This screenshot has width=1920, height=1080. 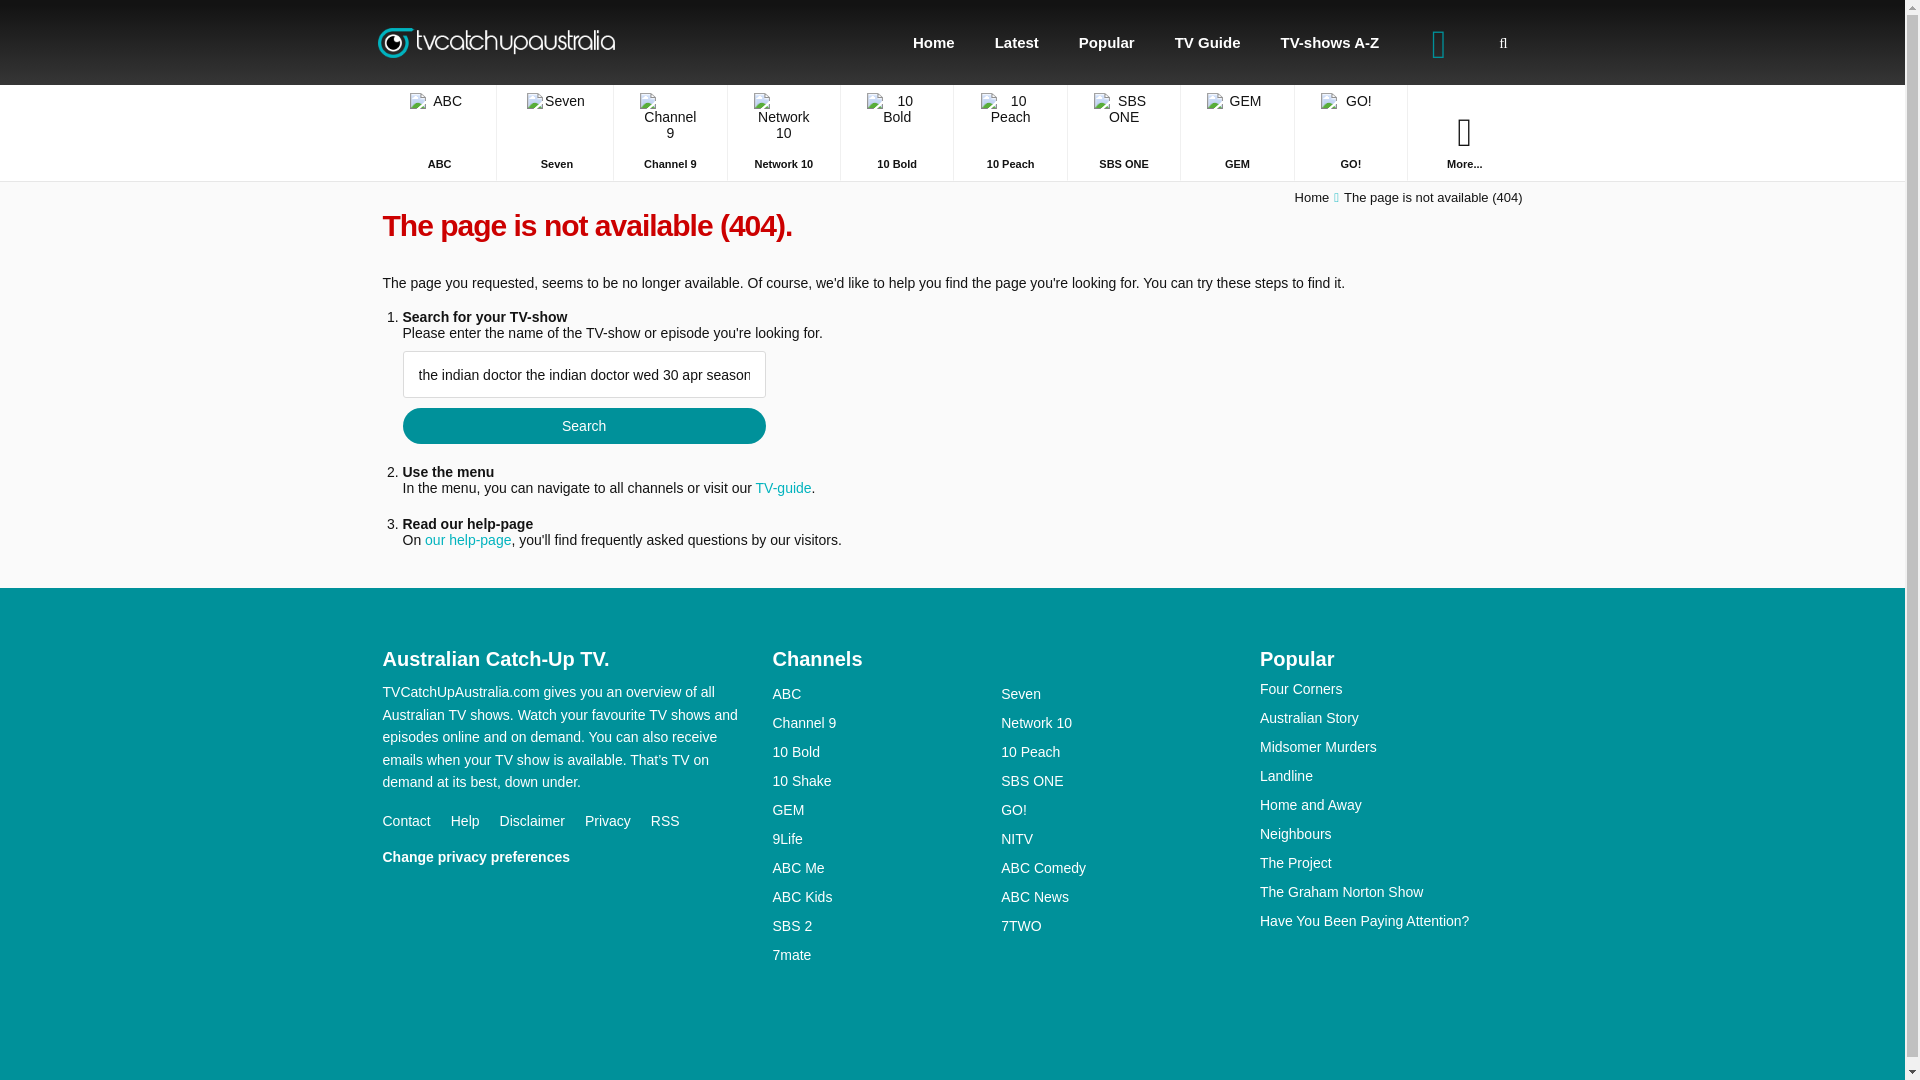 I want to click on ABC, so click(x=438, y=132).